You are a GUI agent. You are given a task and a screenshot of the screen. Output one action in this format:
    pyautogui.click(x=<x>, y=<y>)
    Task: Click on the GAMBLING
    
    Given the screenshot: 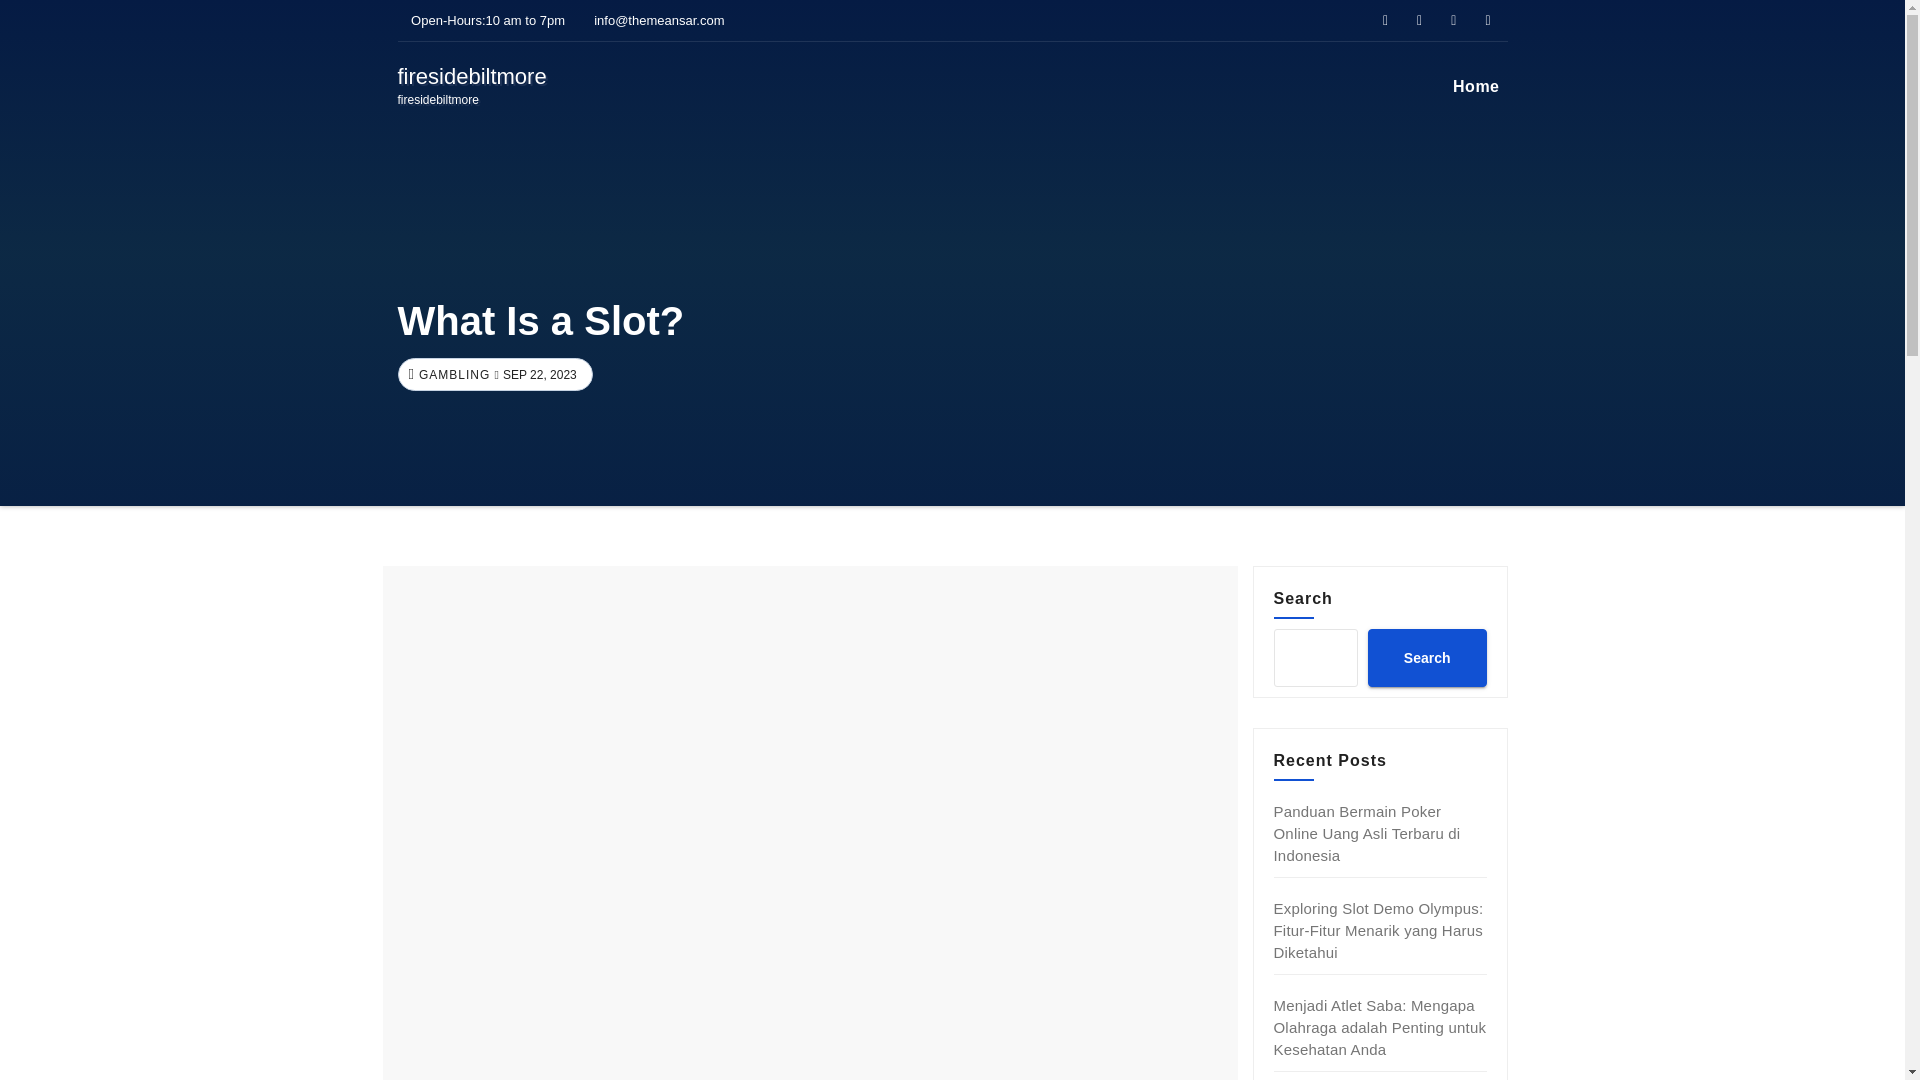 What is the action you would take?
    pyautogui.click(x=472, y=86)
    